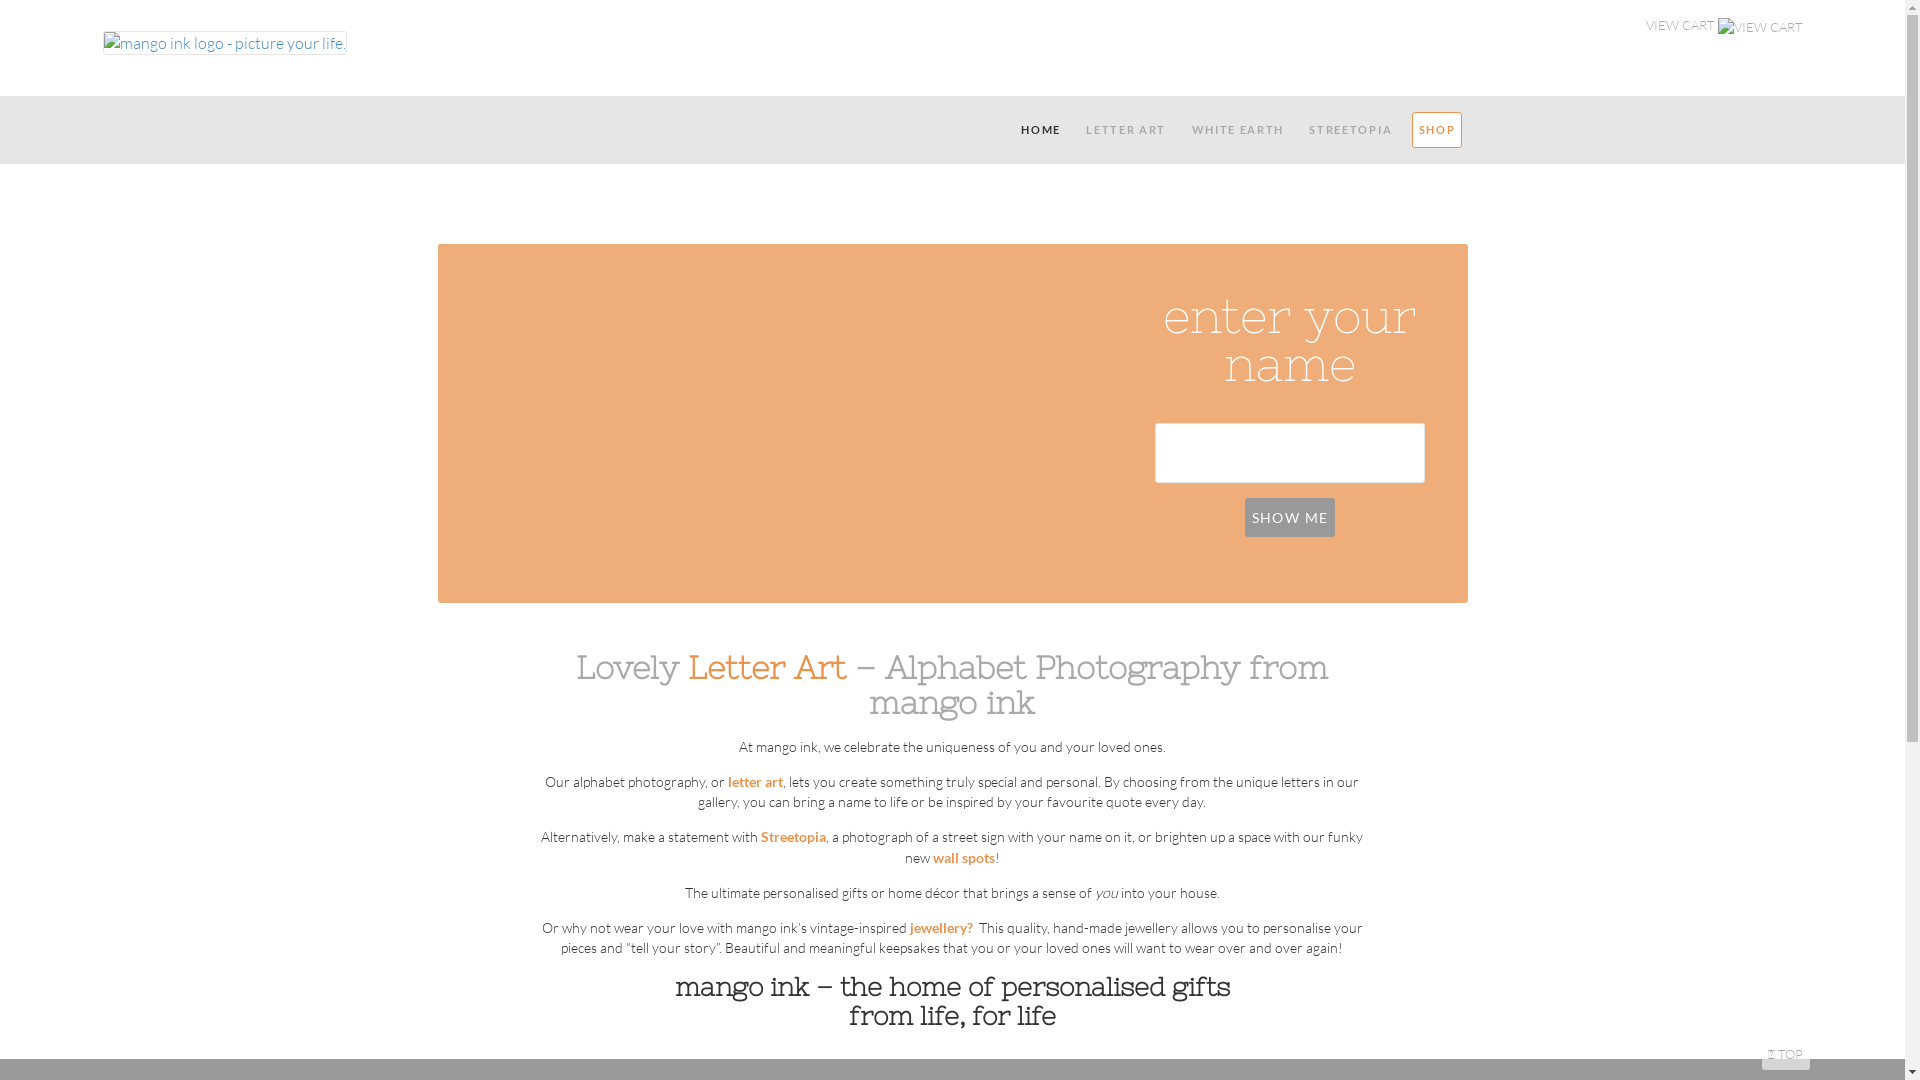 The image size is (1920, 1080). Describe the element at coordinates (756, 782) in the screenshot. I see `letter art` at that location.